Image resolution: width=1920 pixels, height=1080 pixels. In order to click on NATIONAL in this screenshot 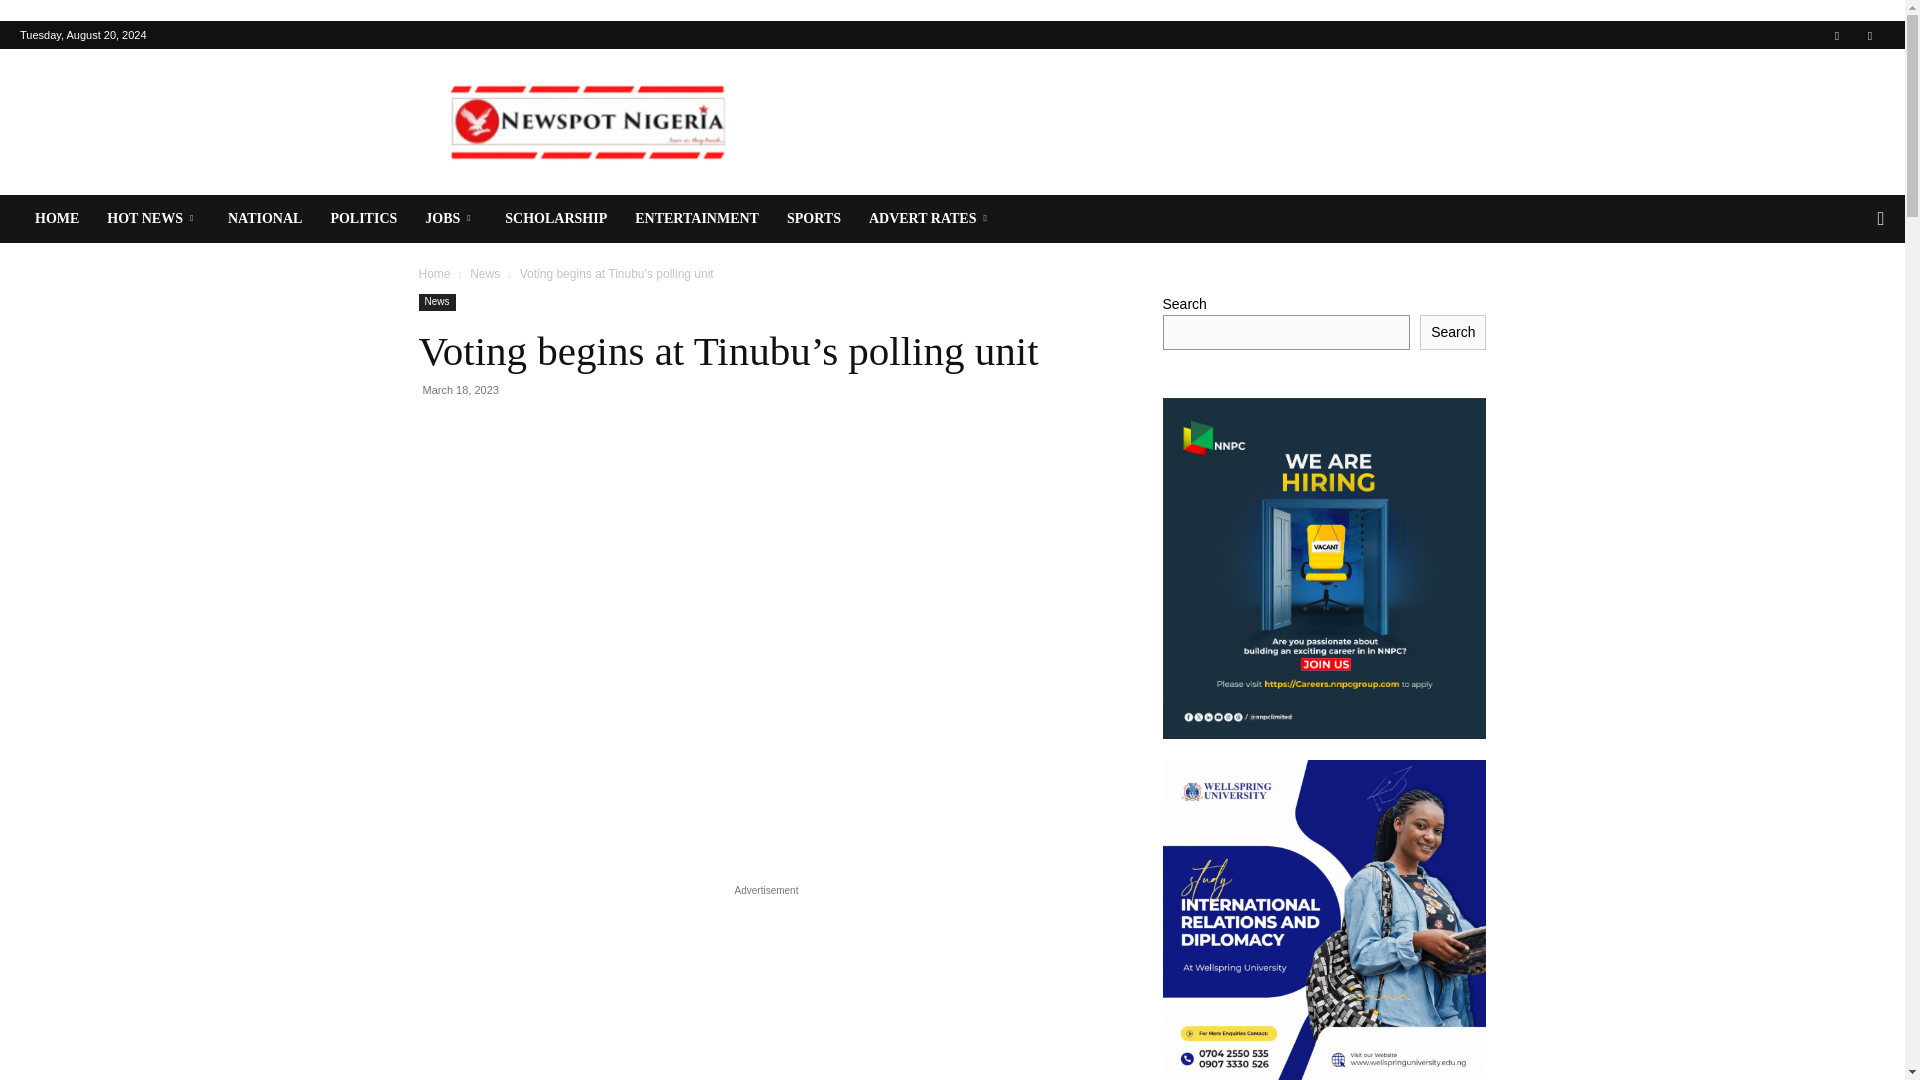, I will do `click(264, 219)`.